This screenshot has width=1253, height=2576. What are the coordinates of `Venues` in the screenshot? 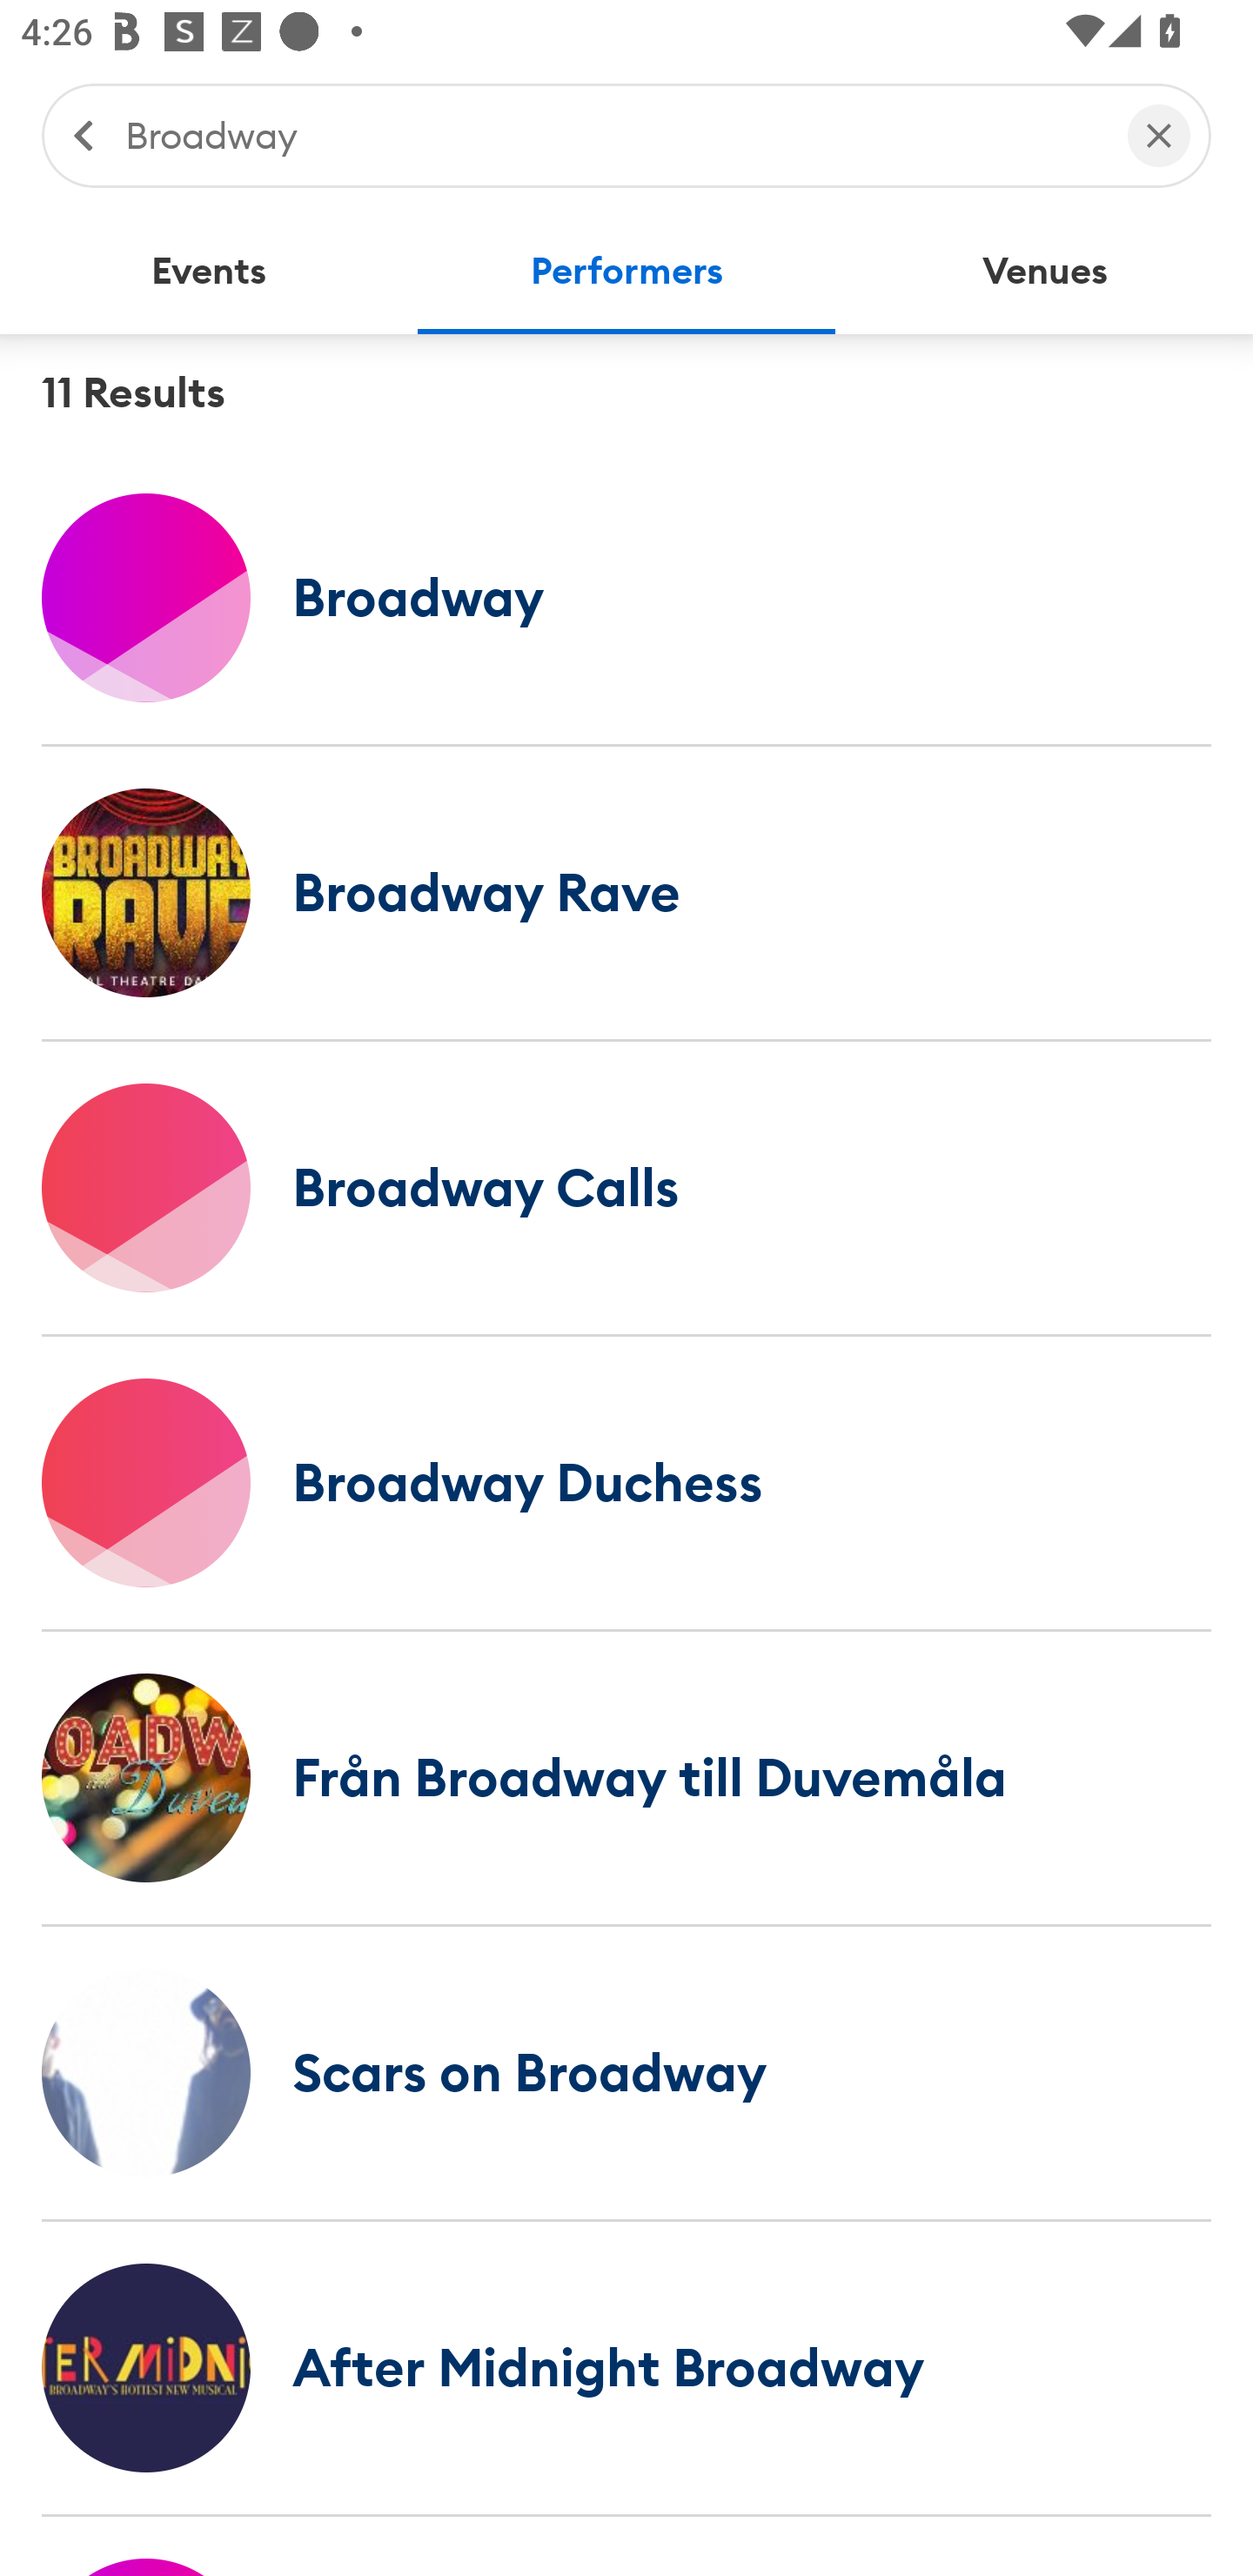 It's located at (1044, 272).